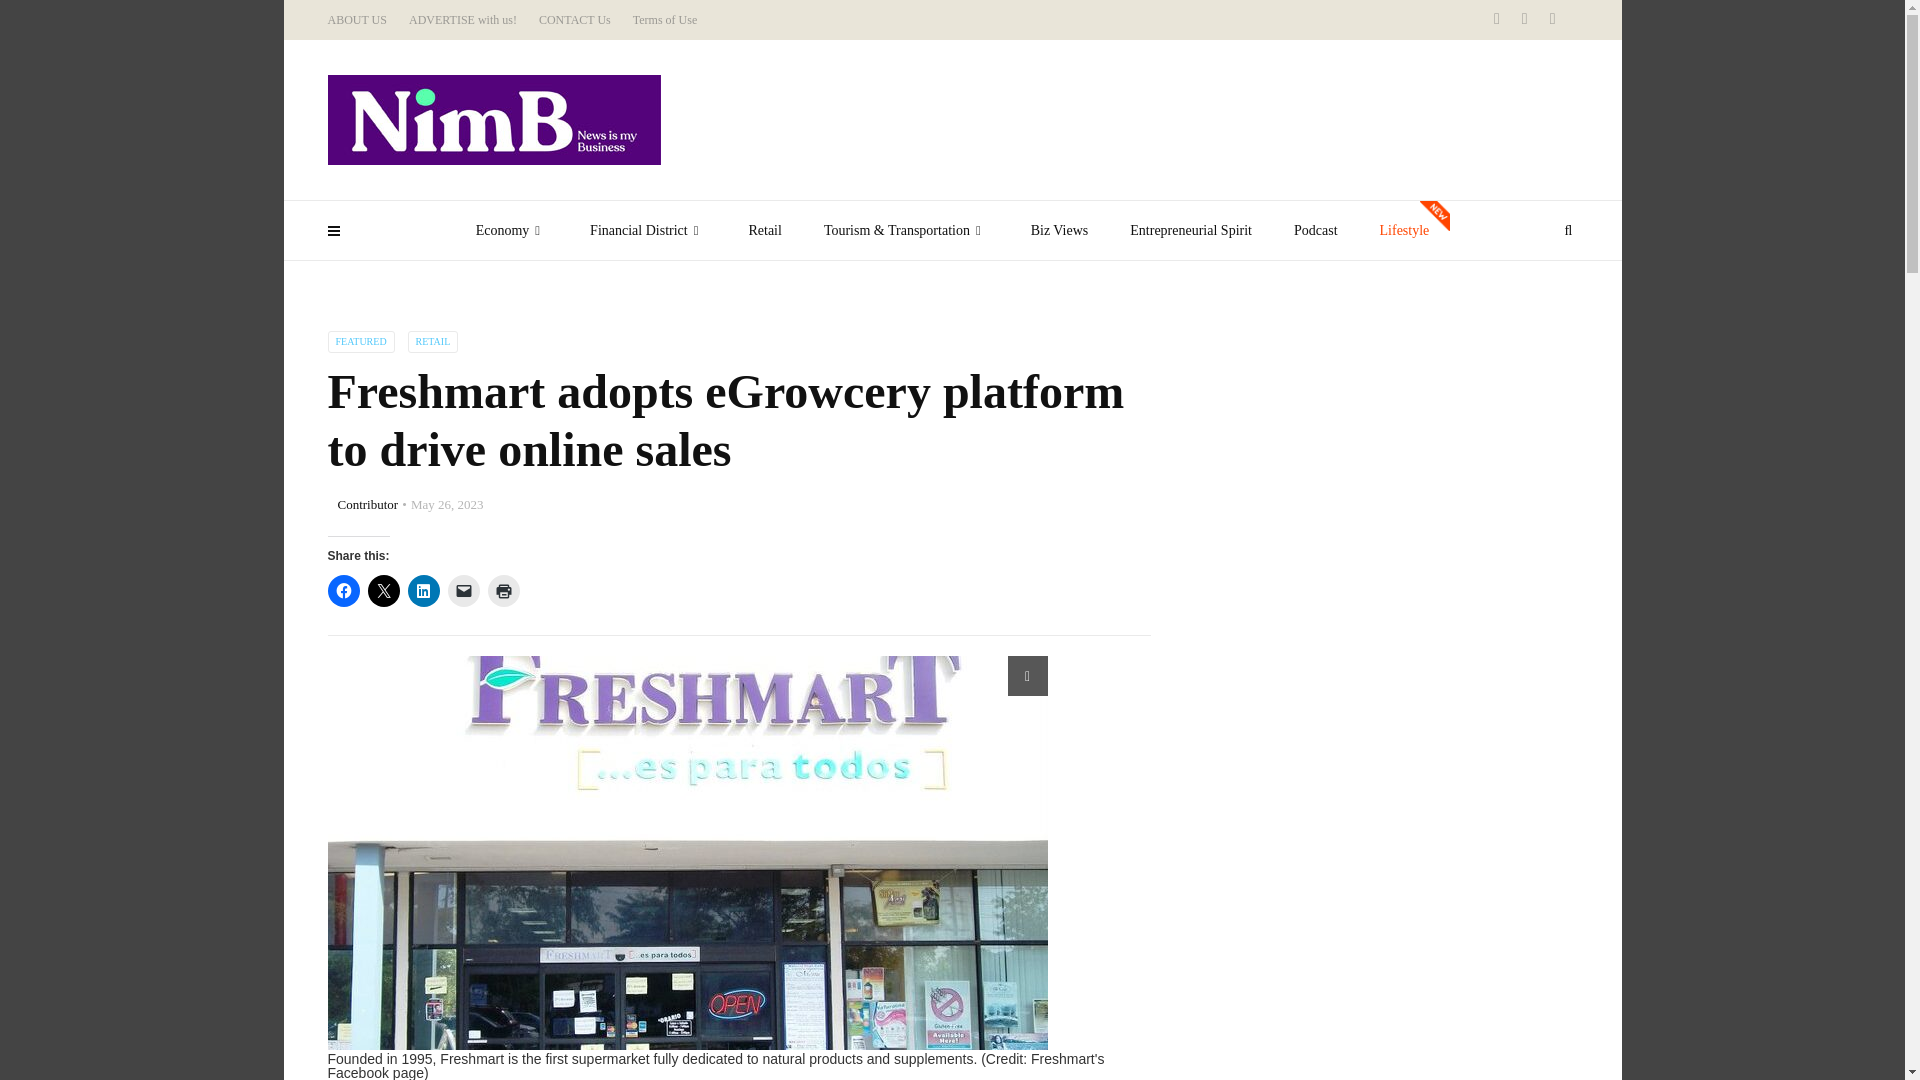  Describe the element at coordinates (664, 20) in the screenshot. I see `Terms of Use` at that location.